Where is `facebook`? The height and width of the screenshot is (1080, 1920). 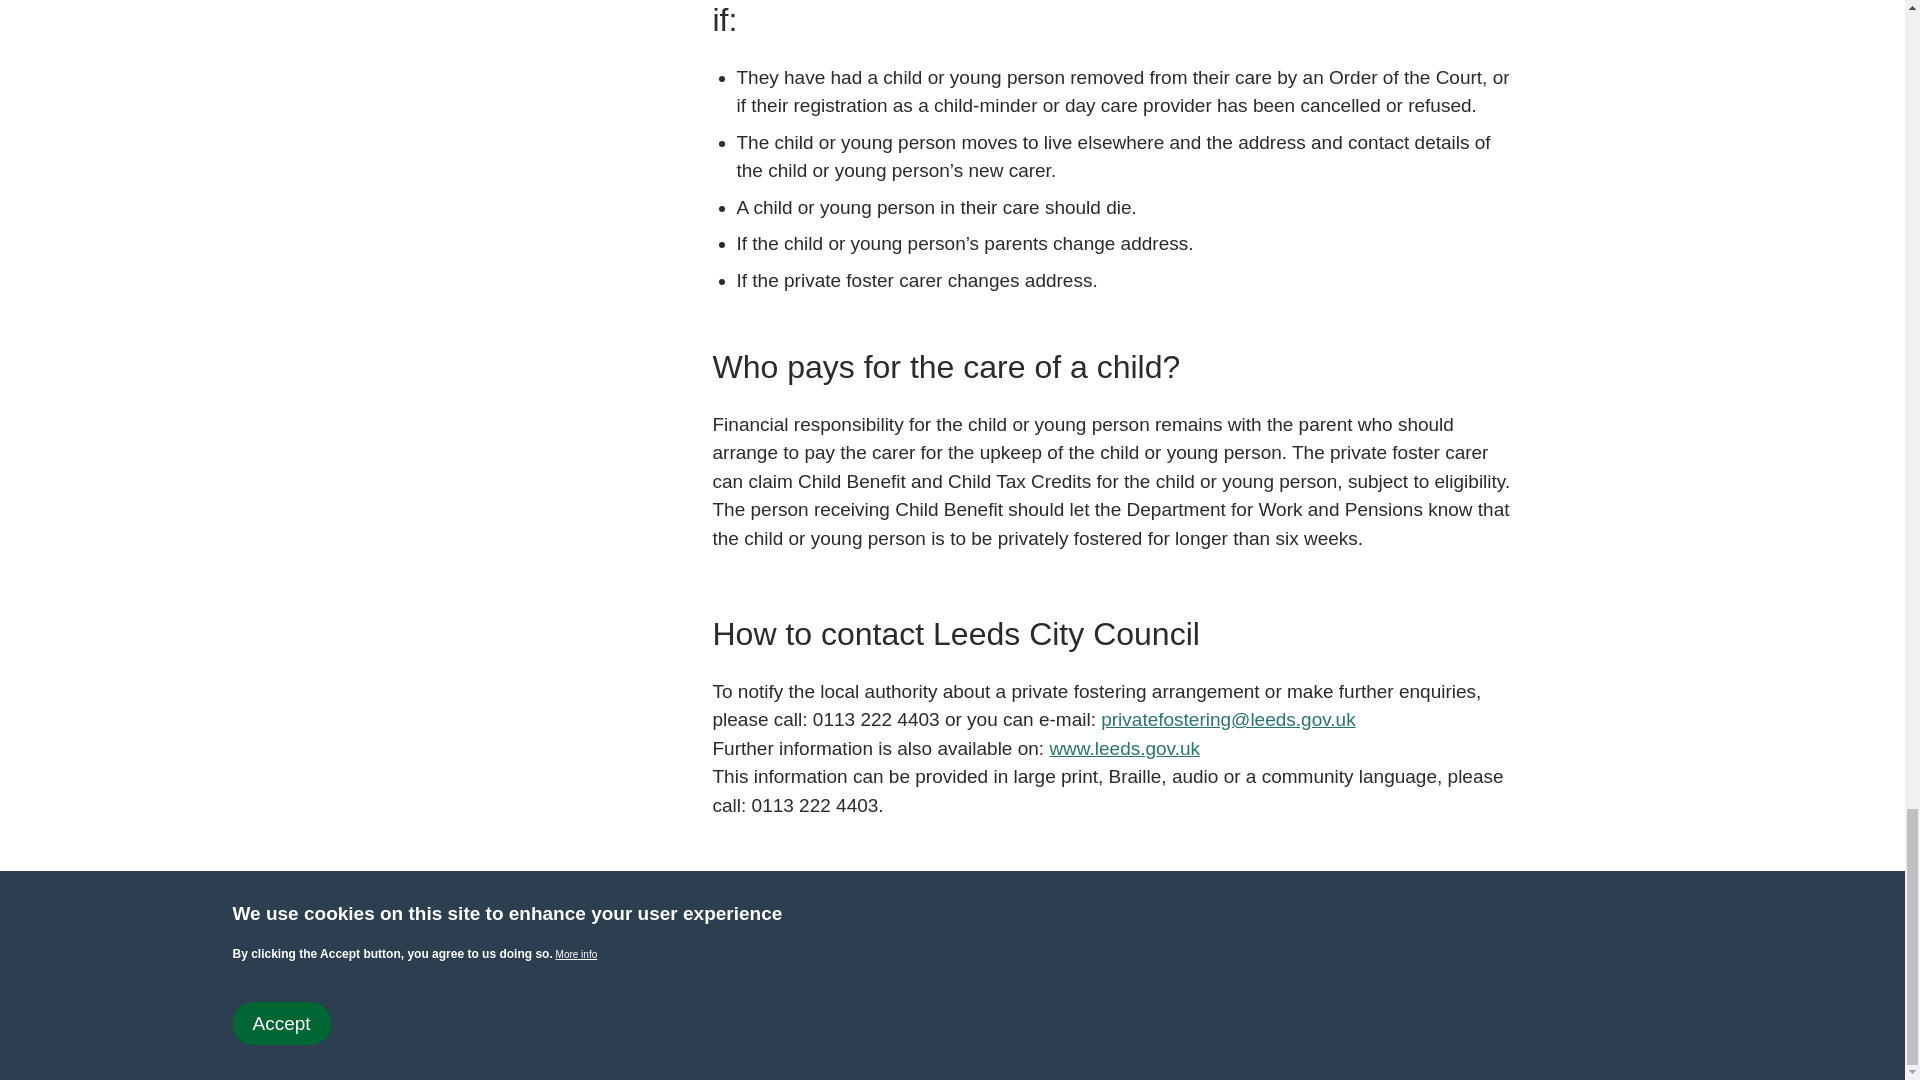
facebook is located at coordinates (400, 944).